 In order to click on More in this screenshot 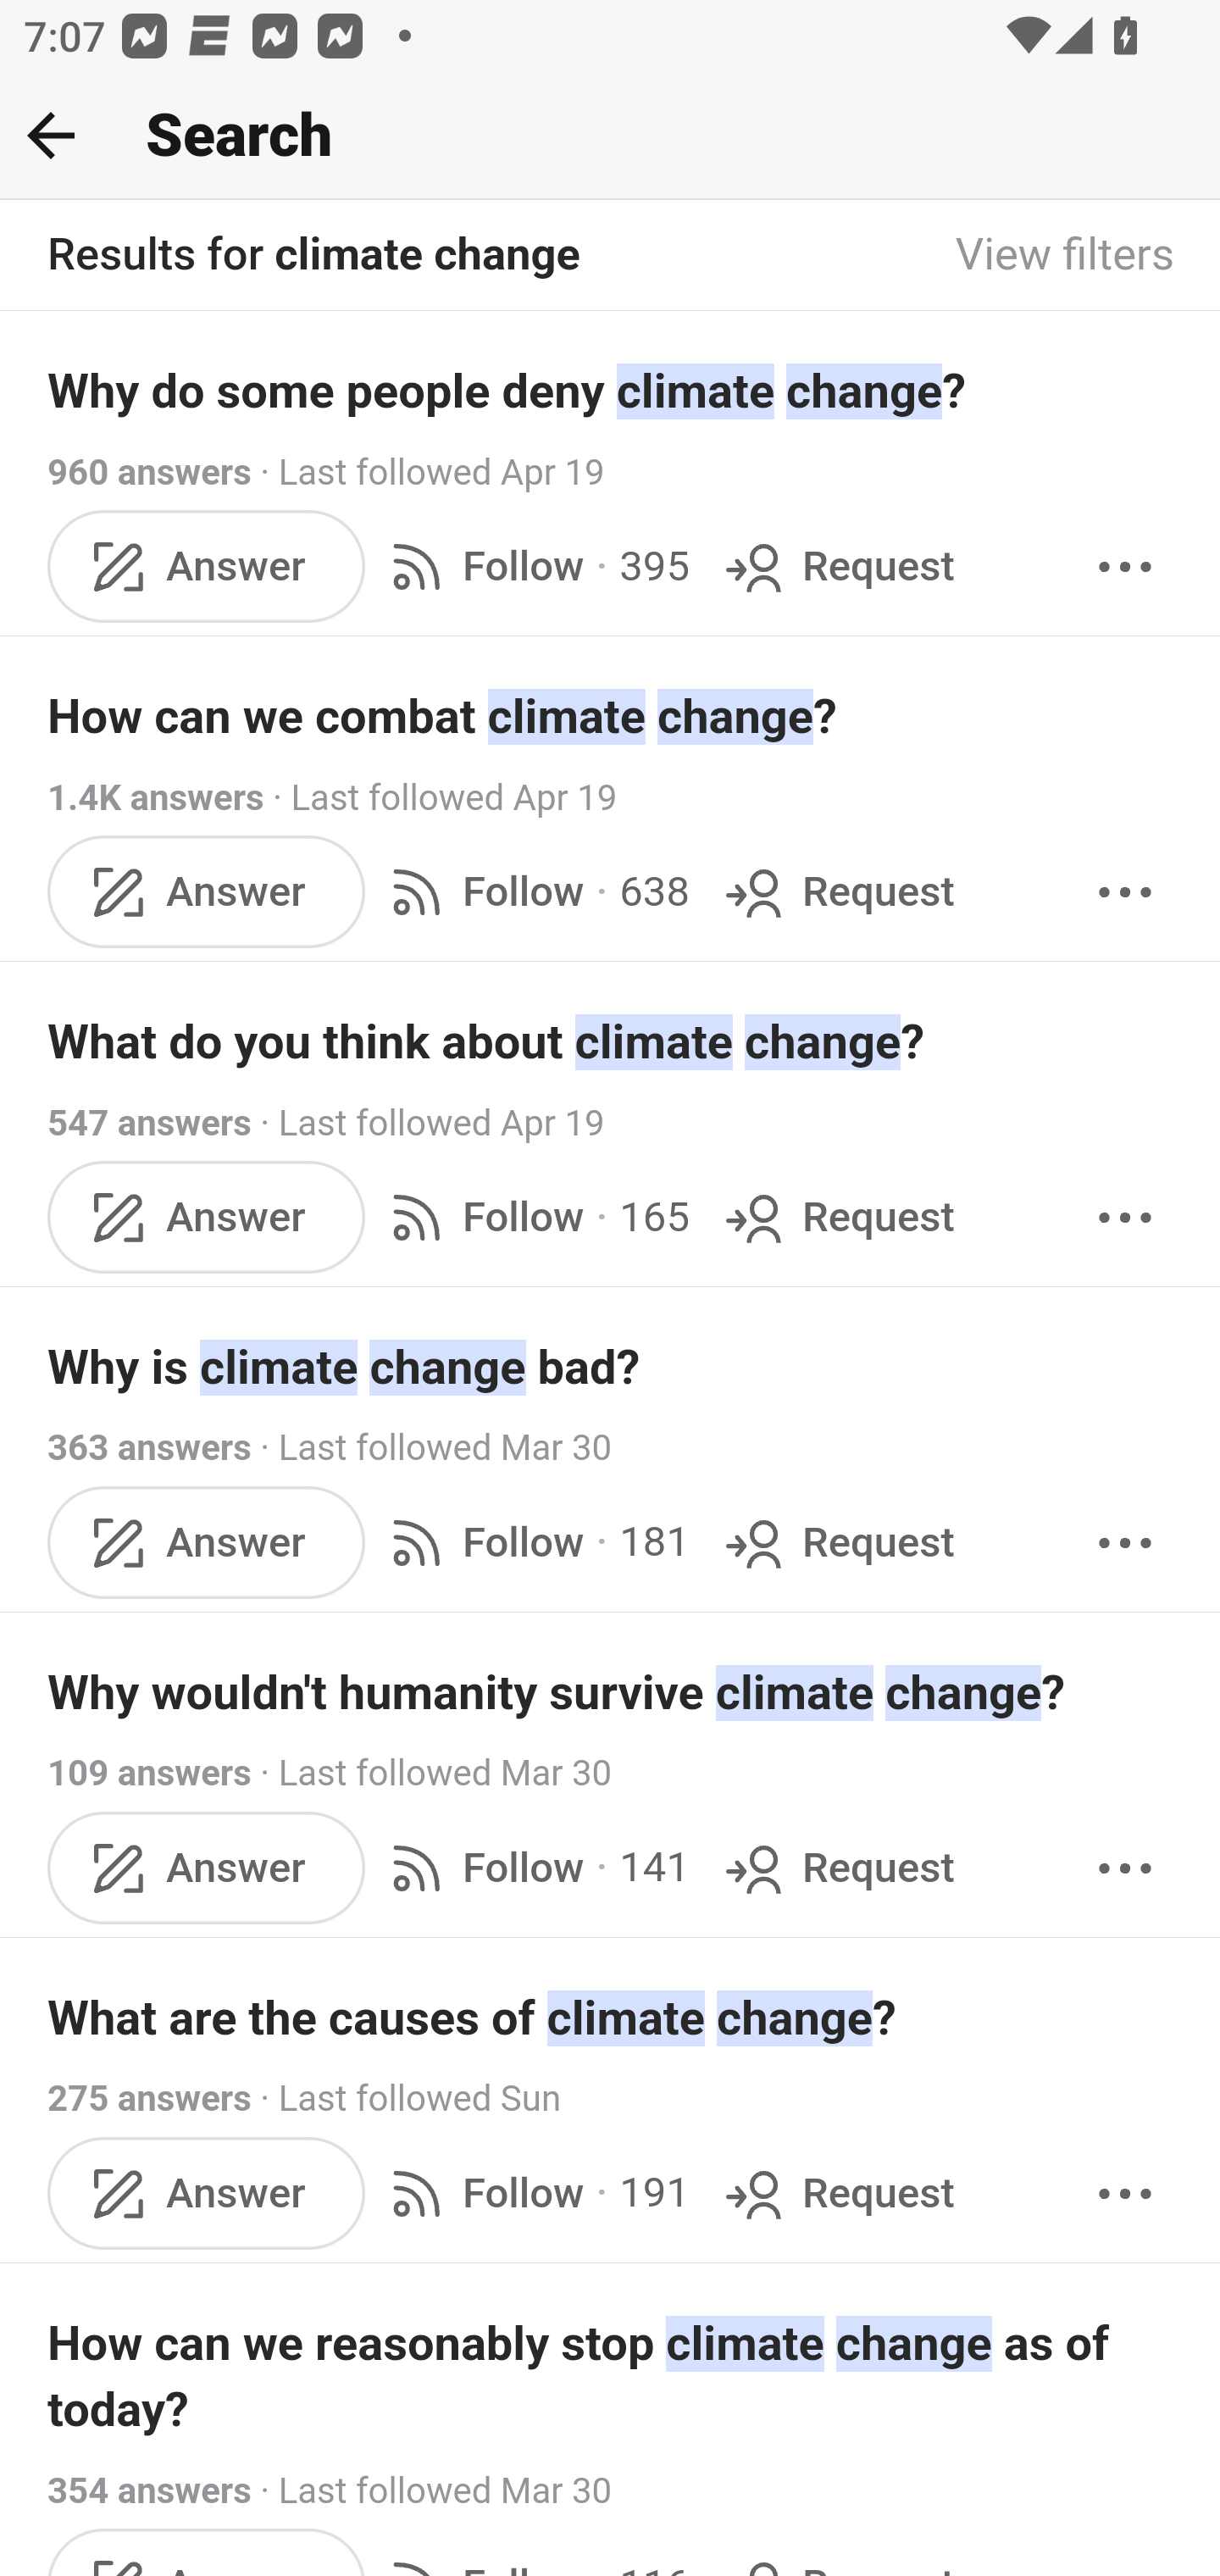, I will do `click(1125, 564)`.